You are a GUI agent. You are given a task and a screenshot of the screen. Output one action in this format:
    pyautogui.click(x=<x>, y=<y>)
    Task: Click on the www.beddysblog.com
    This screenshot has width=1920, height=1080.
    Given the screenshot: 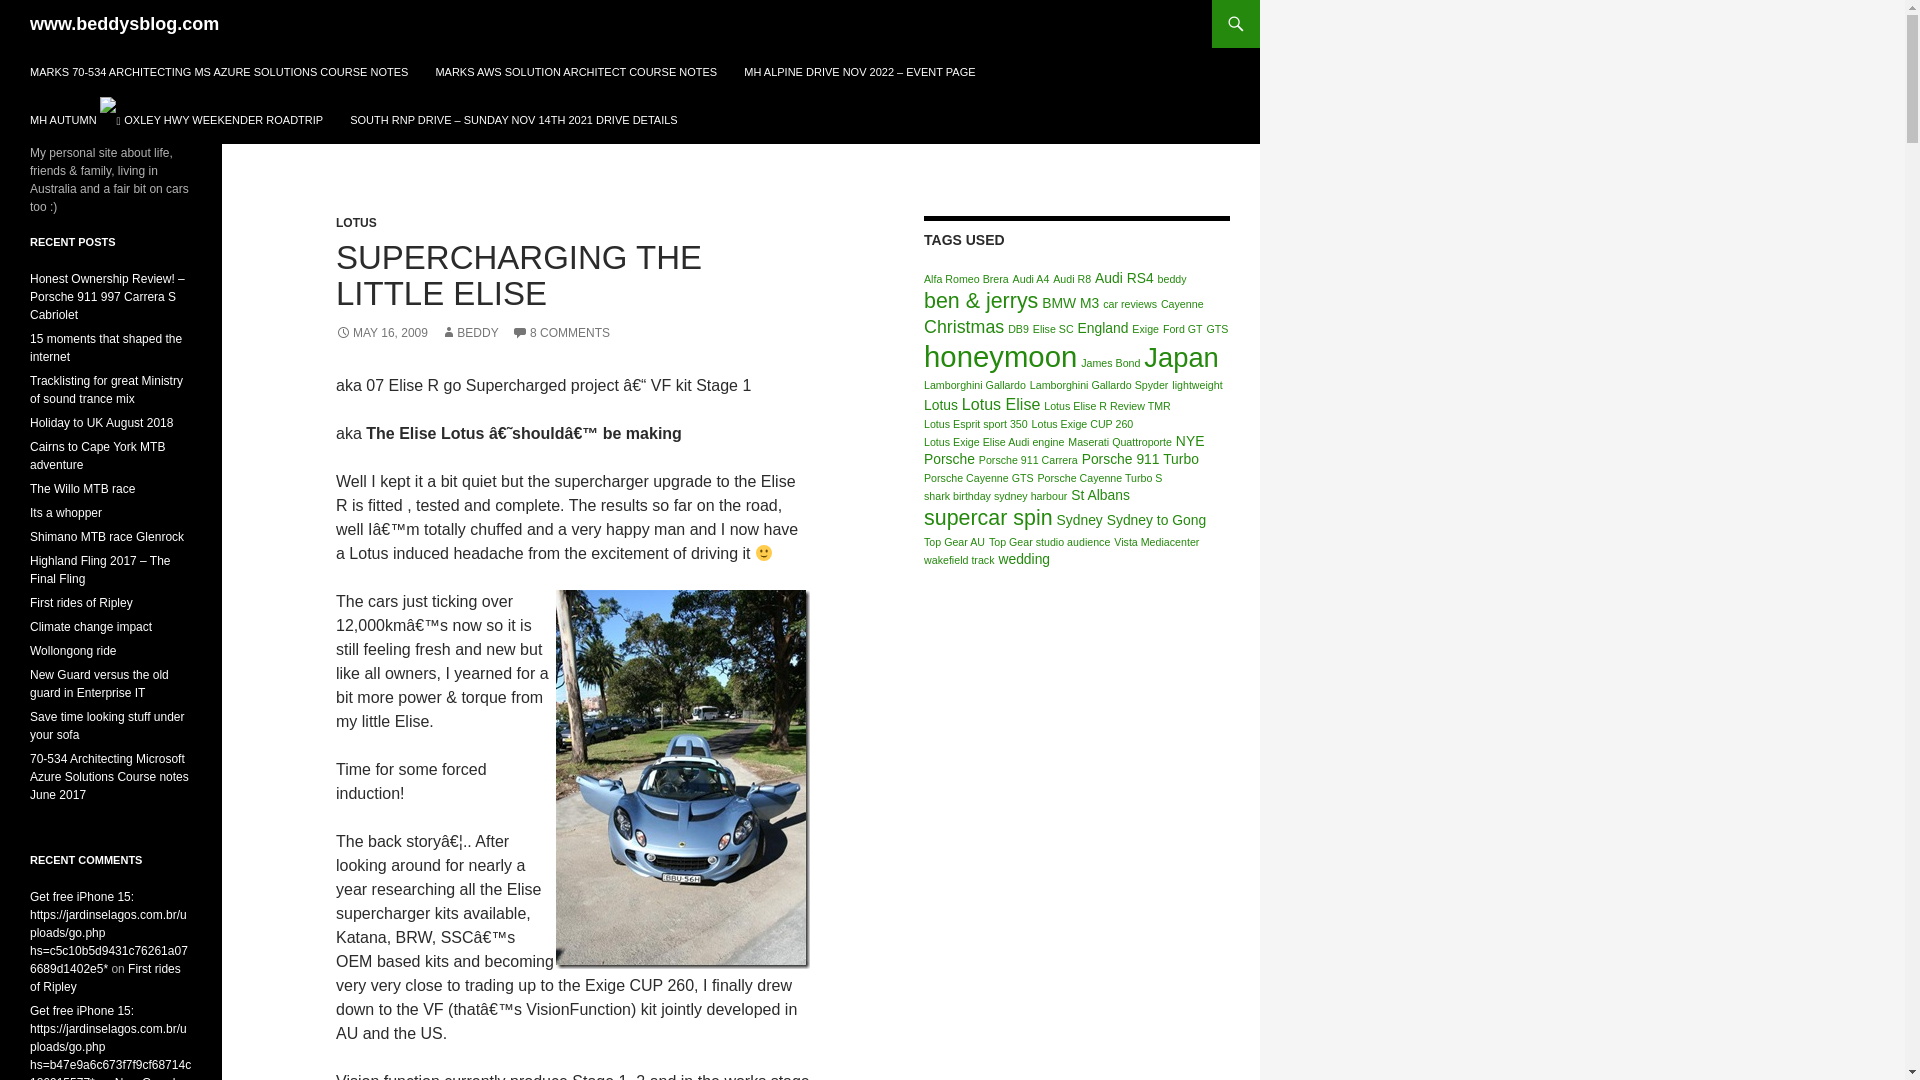 What is the action you would take?
    pyautogui.click(x=124, y=24)
    